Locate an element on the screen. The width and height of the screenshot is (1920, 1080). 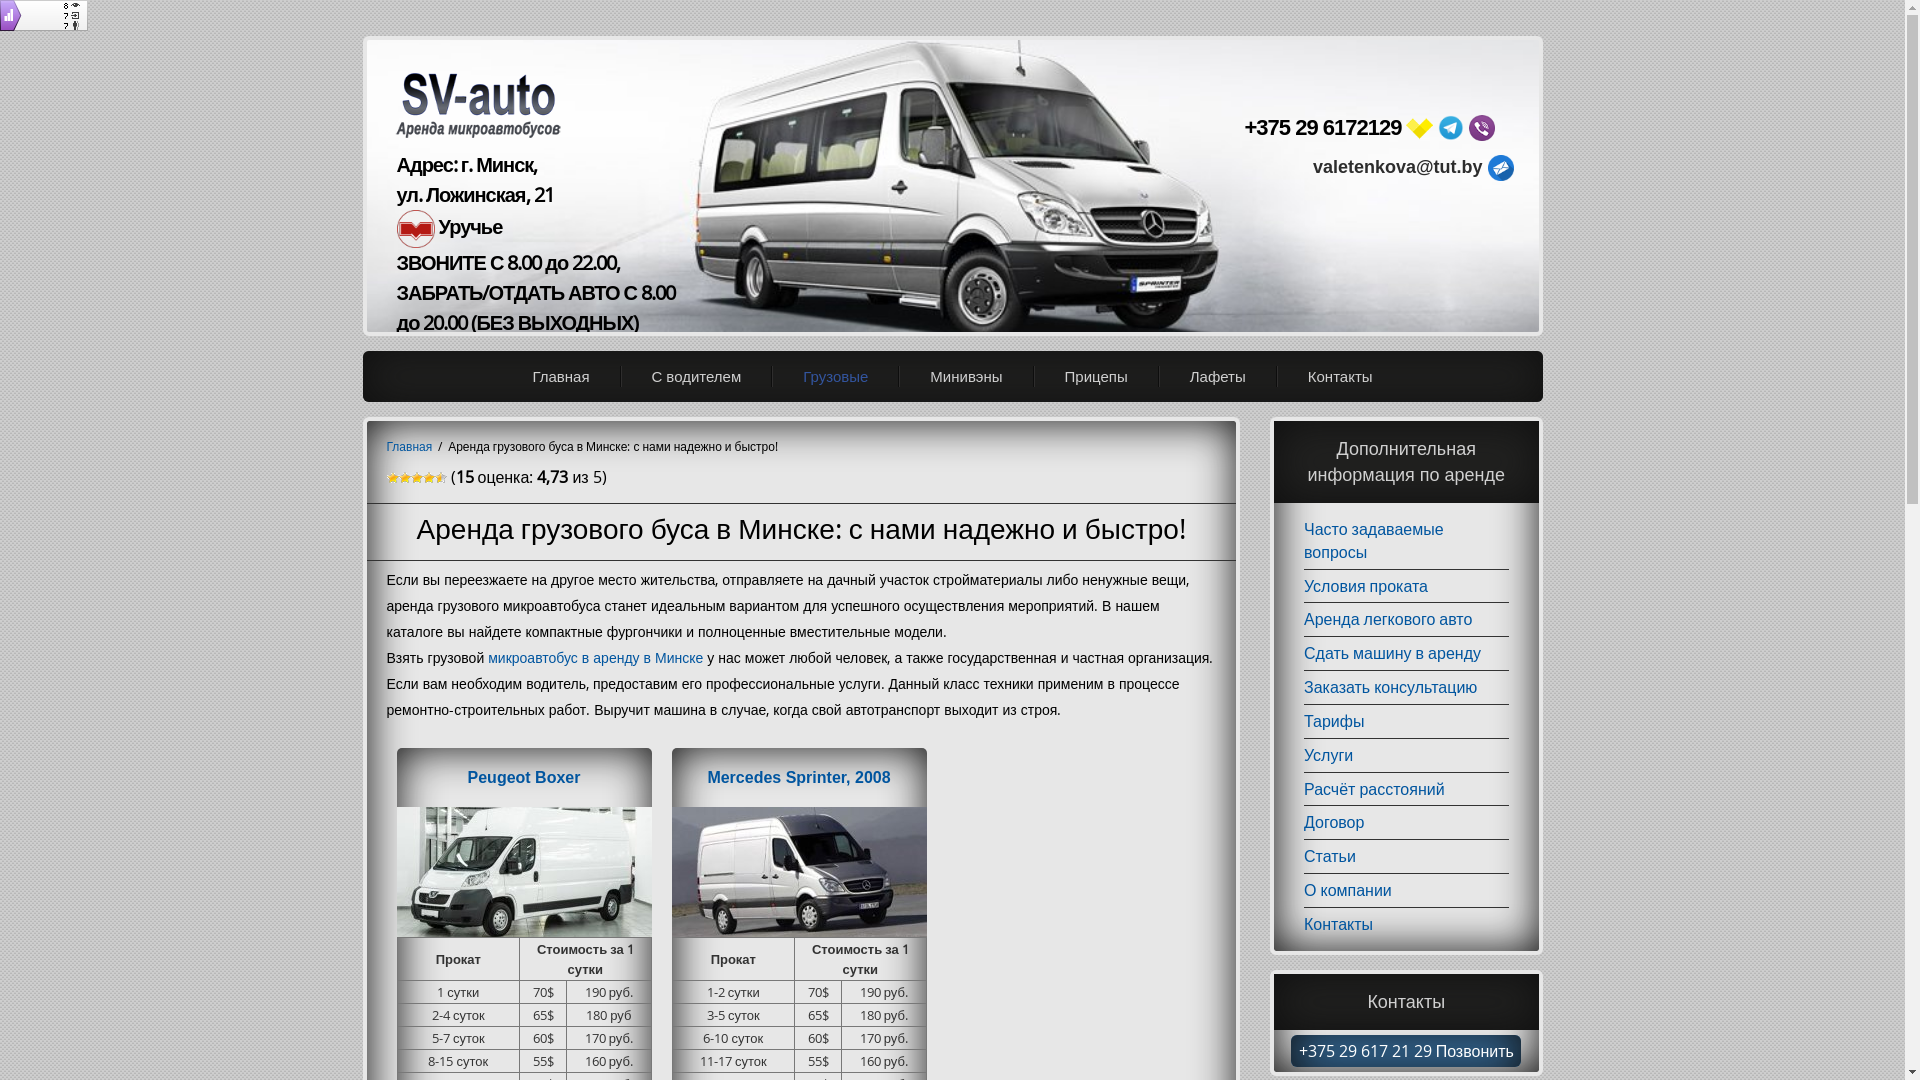
Mercedes Sprinter, 2008 is located at coordinates (798, 778).